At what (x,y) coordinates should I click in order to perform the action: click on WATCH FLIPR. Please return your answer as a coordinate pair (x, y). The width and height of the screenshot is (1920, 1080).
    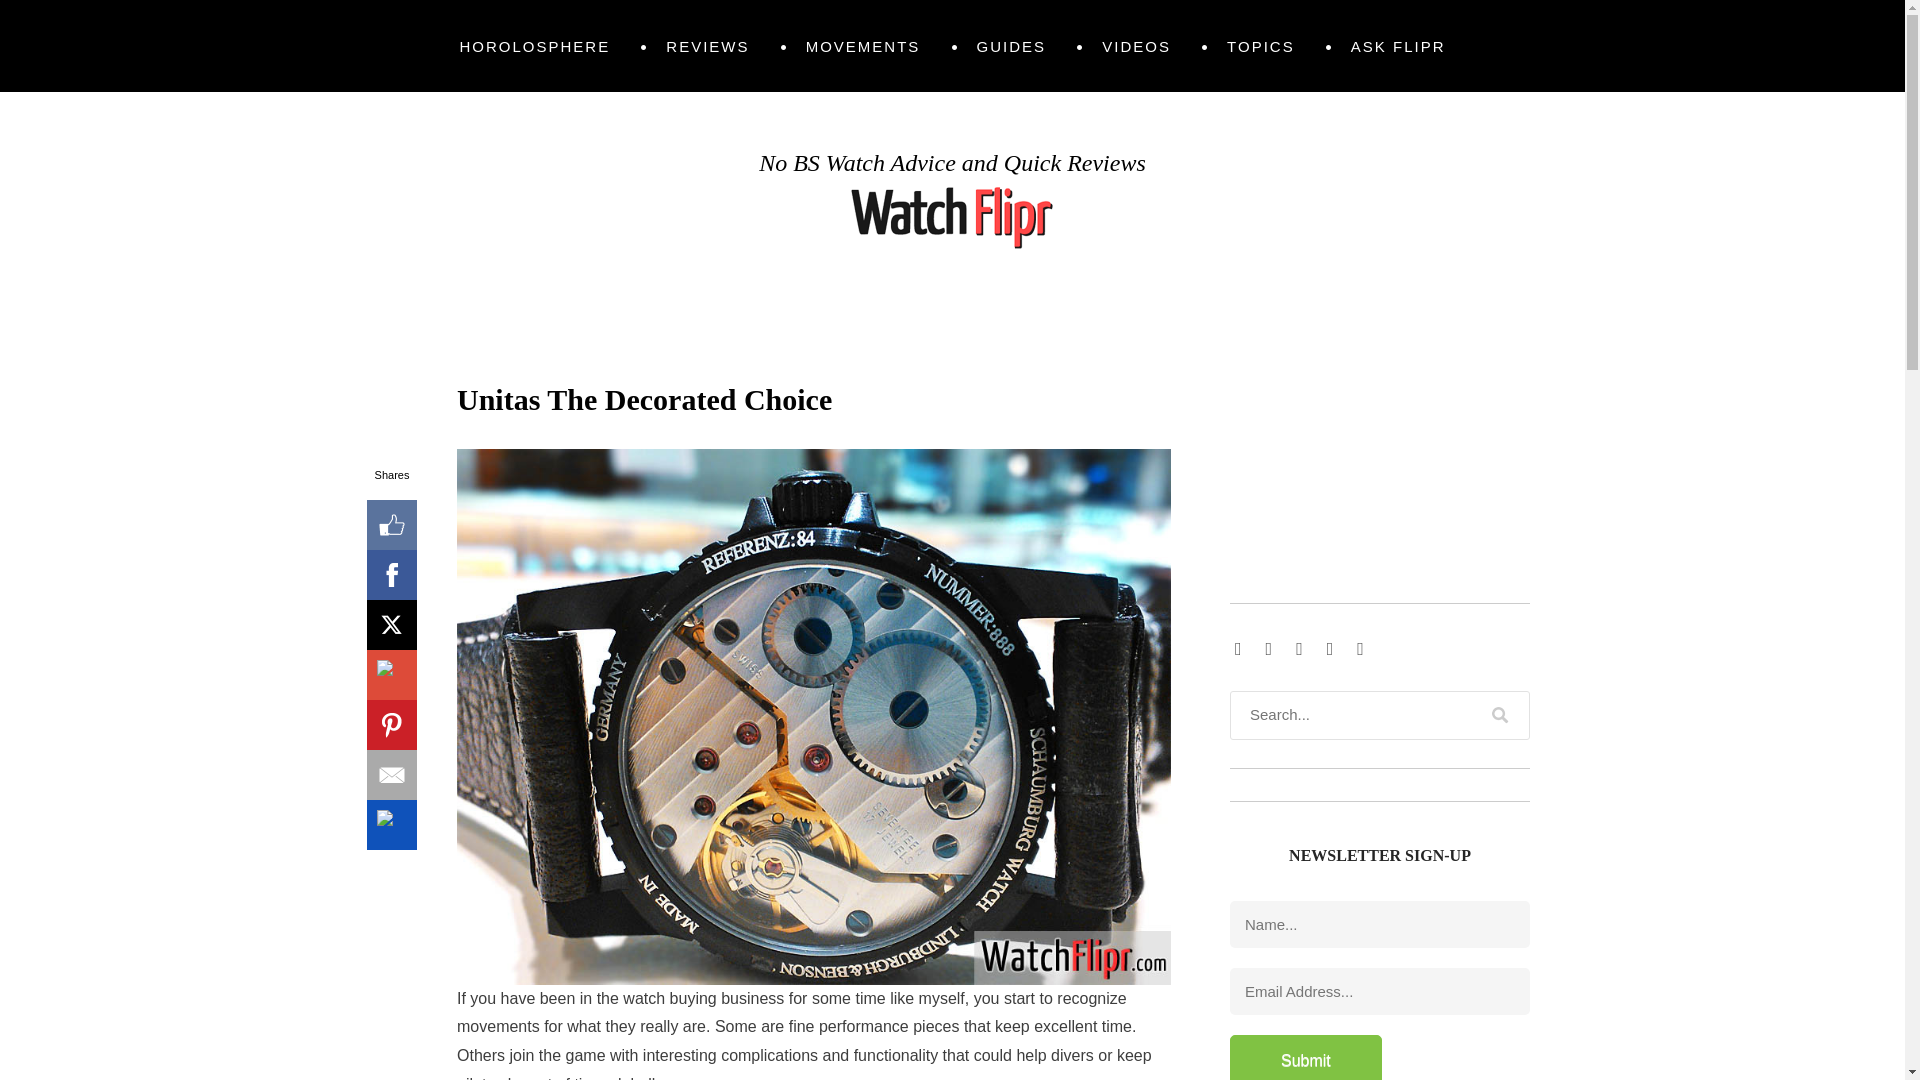
    Looking at the image, I should click on (454, 183).